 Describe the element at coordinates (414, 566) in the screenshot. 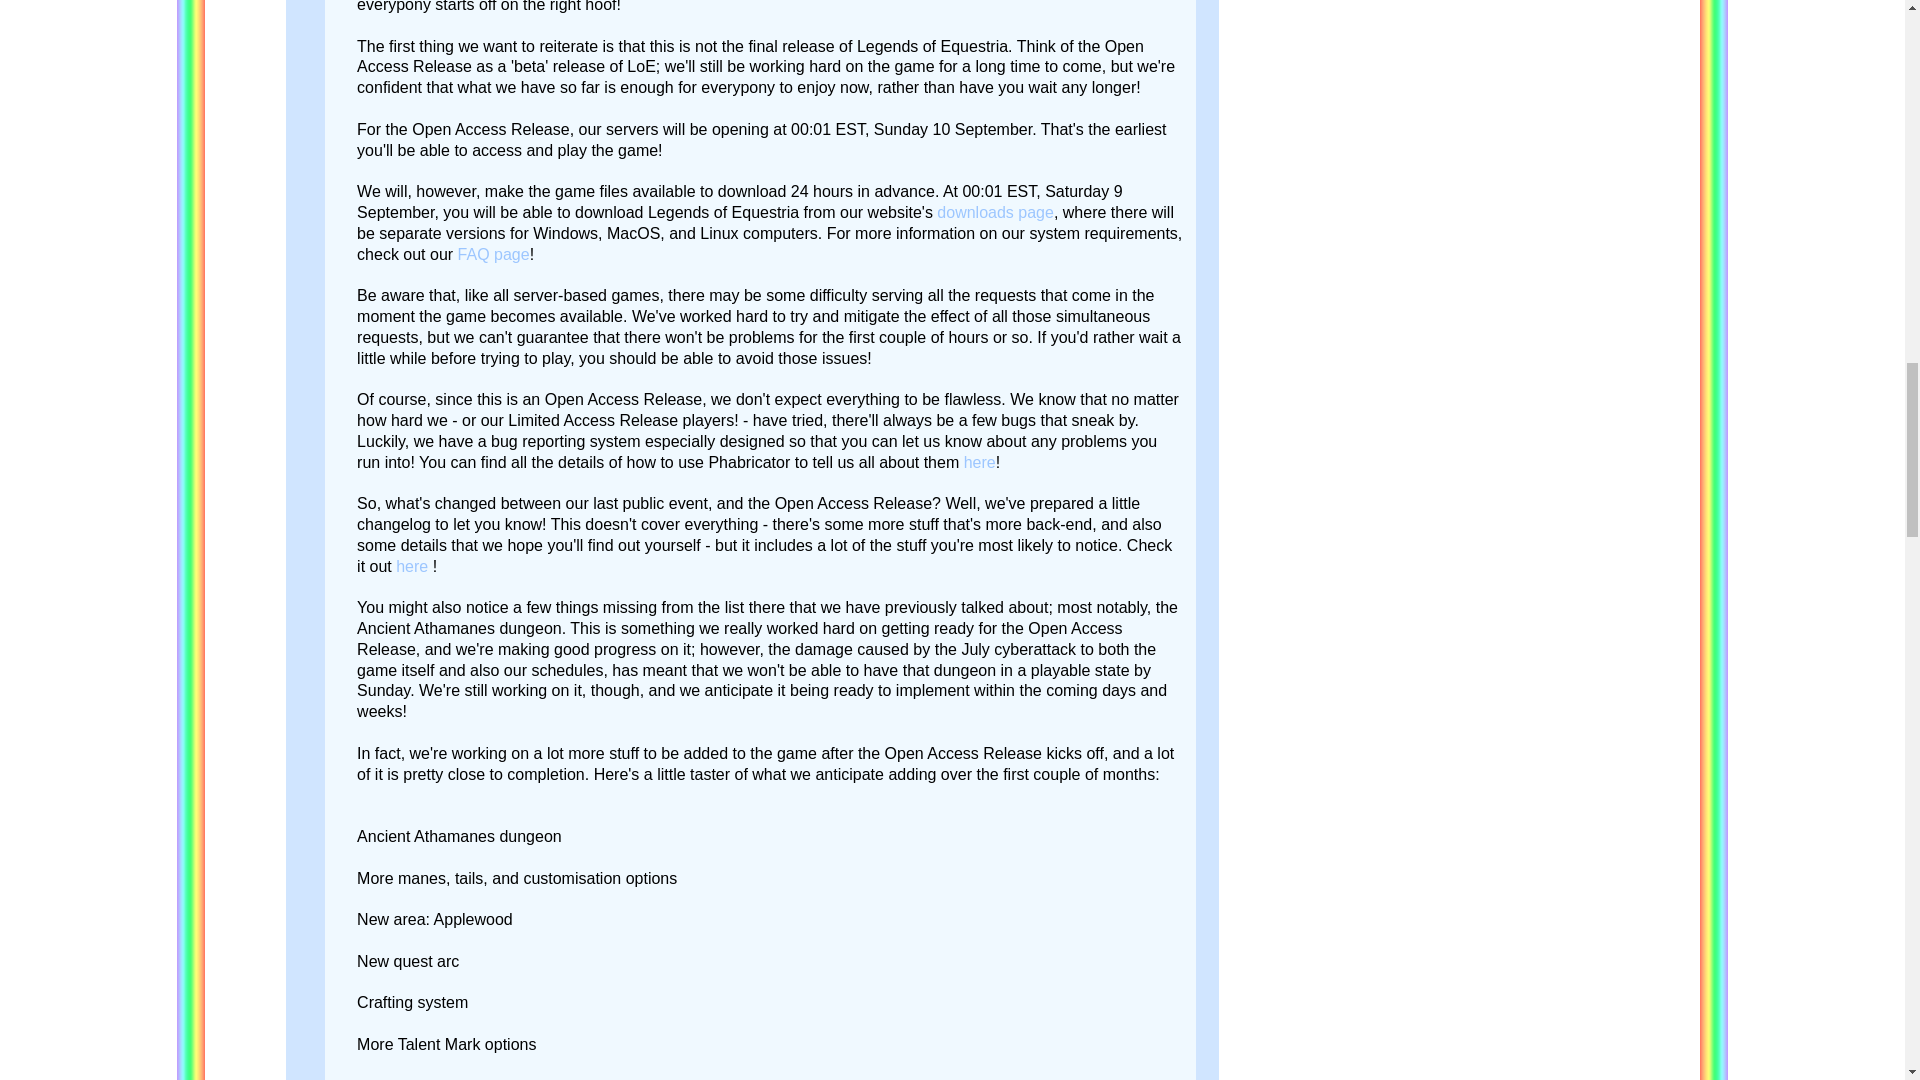

I see `here` at that location.